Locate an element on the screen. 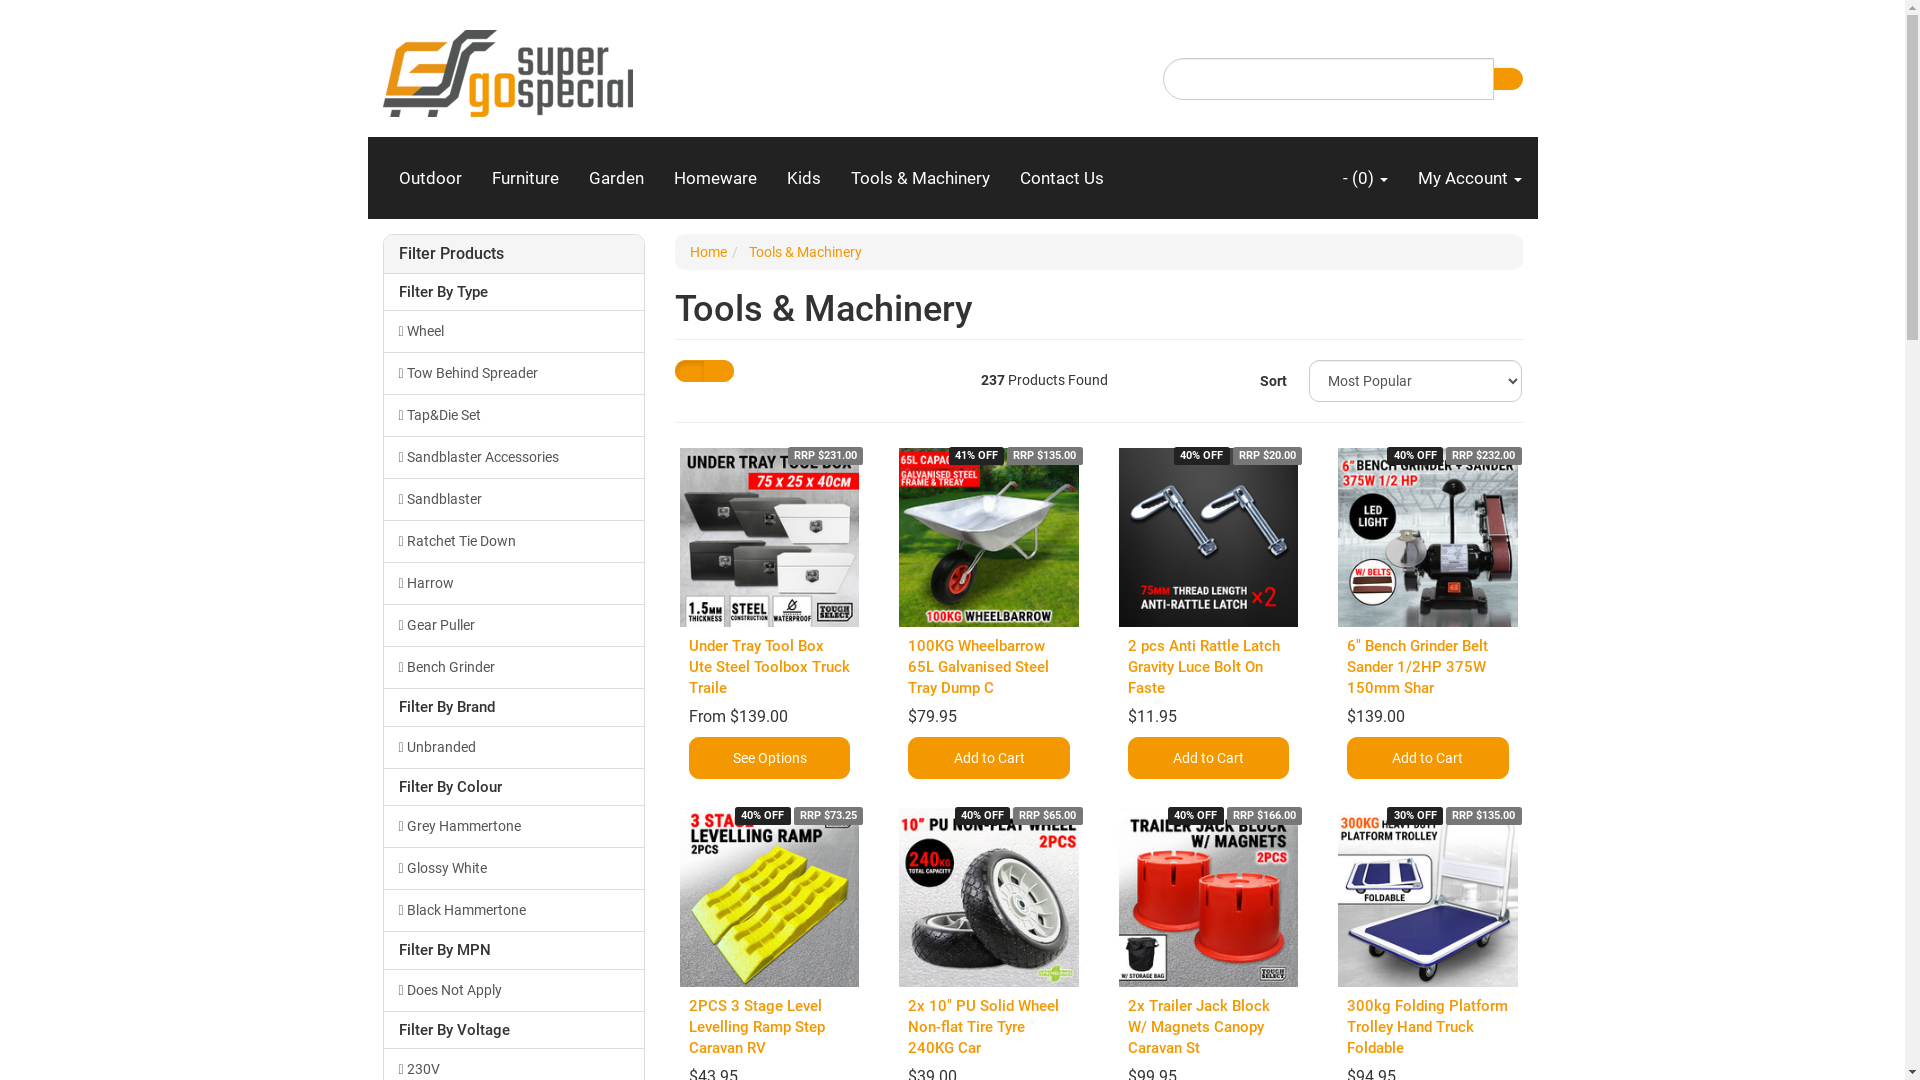 The height and width of the screenshot is (1080, 1920). Add to Cart is located at coordinates (1208, 758).